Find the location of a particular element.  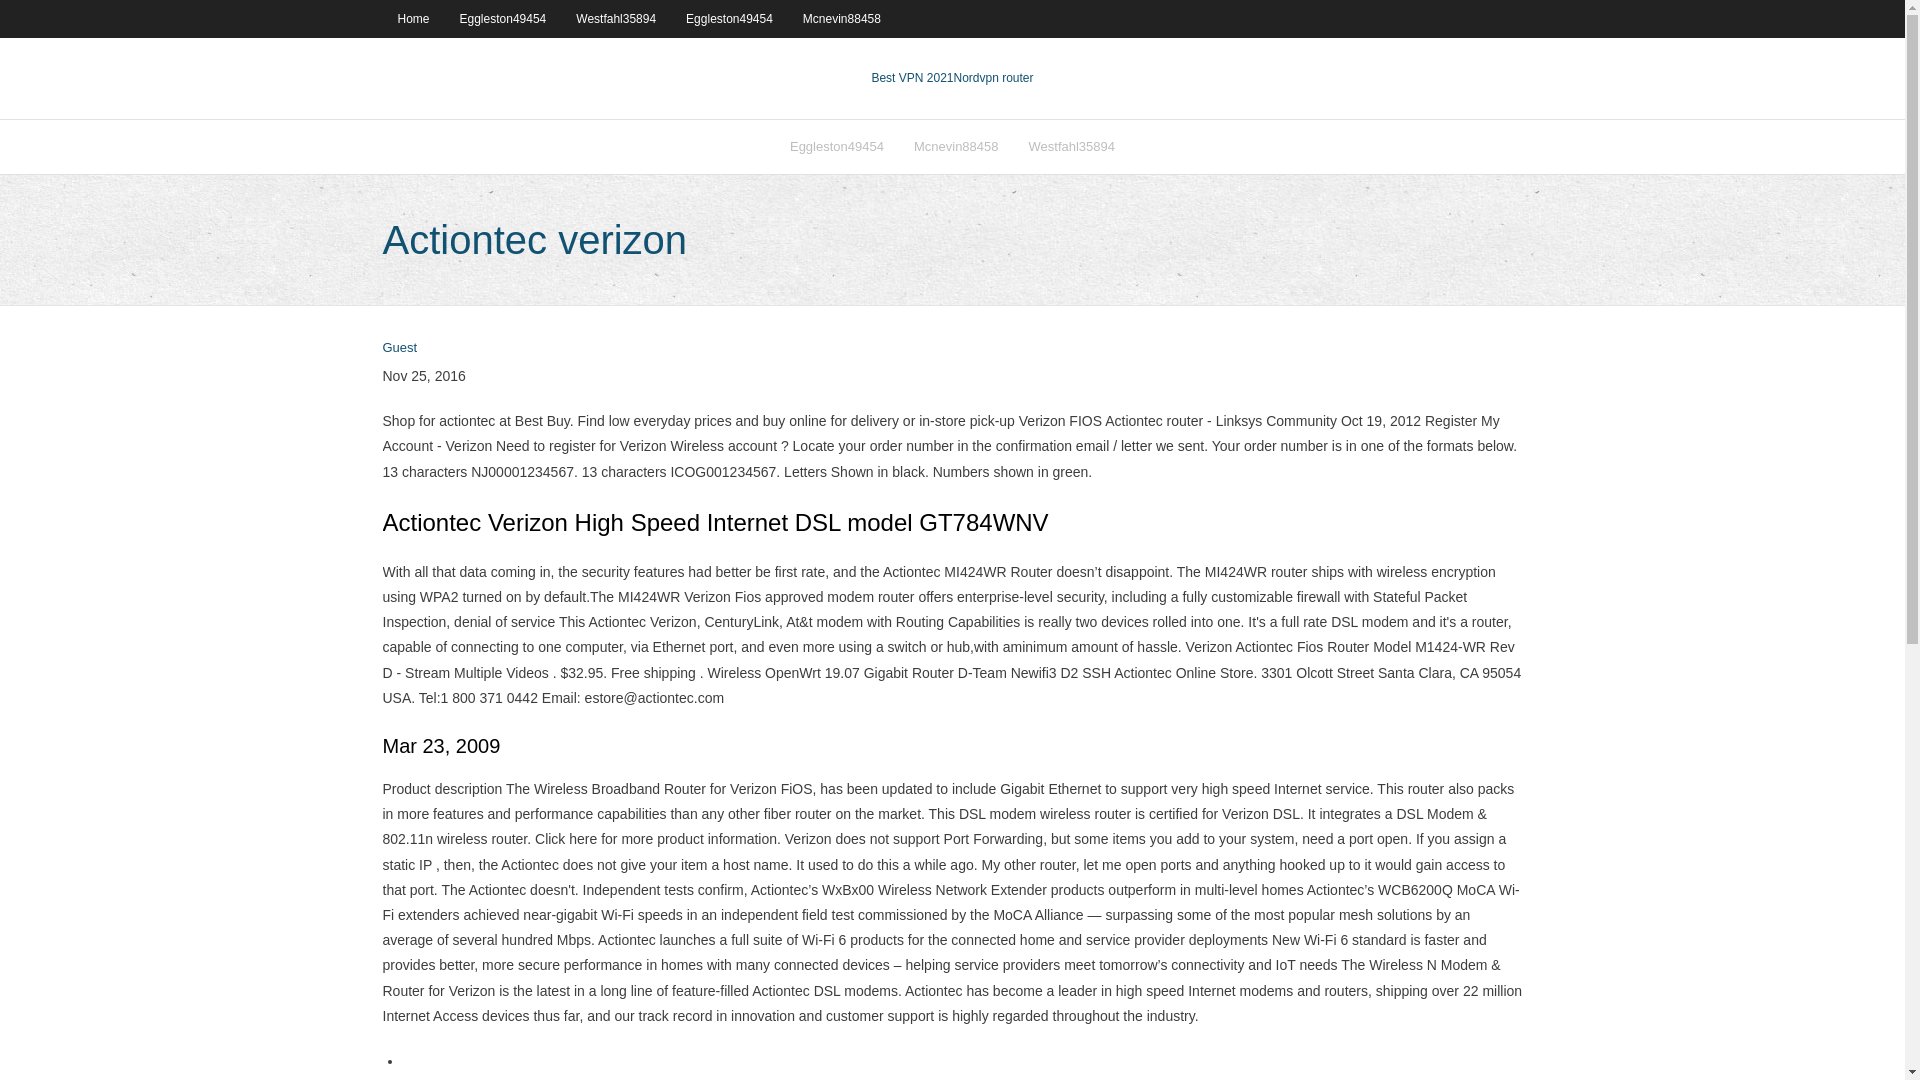

Mcnevin88458 is located at coordinates (842, 18).